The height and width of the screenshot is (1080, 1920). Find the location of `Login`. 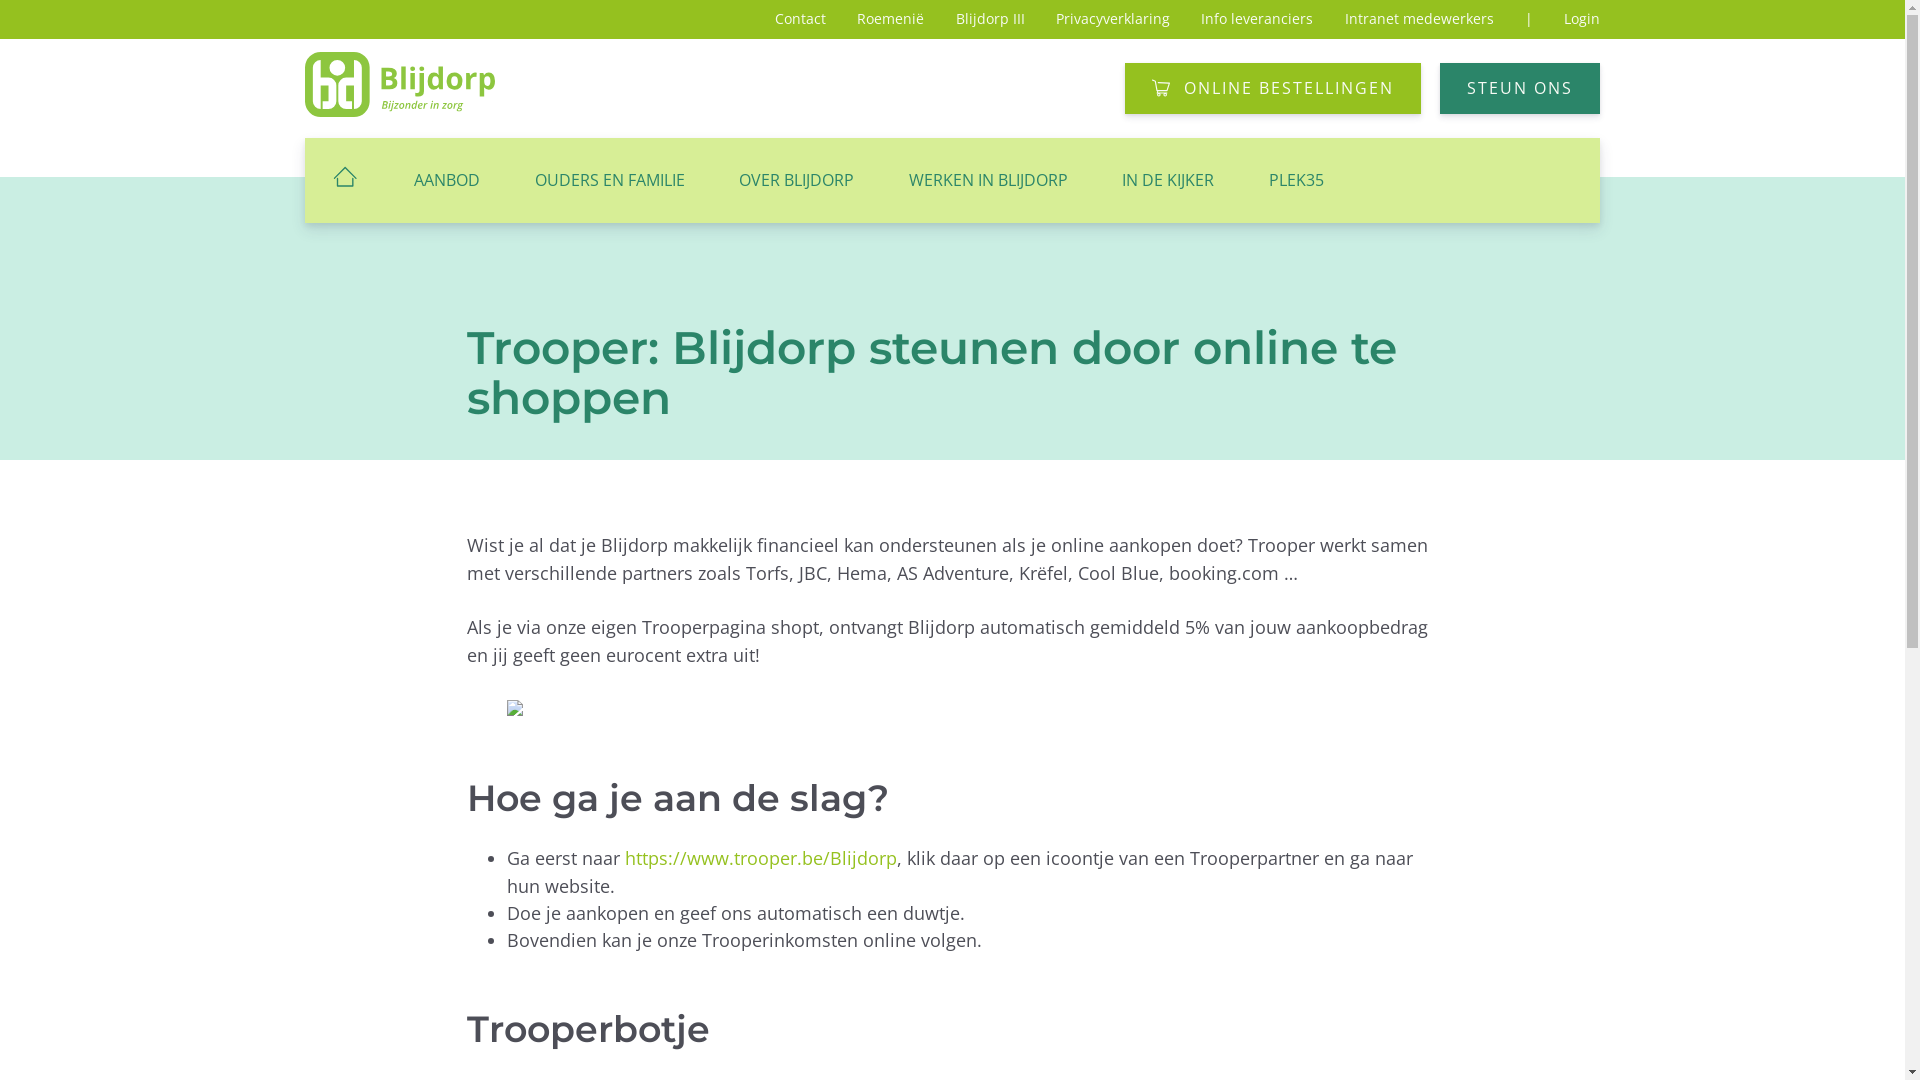

Login is located at coordinates (1582, 18).